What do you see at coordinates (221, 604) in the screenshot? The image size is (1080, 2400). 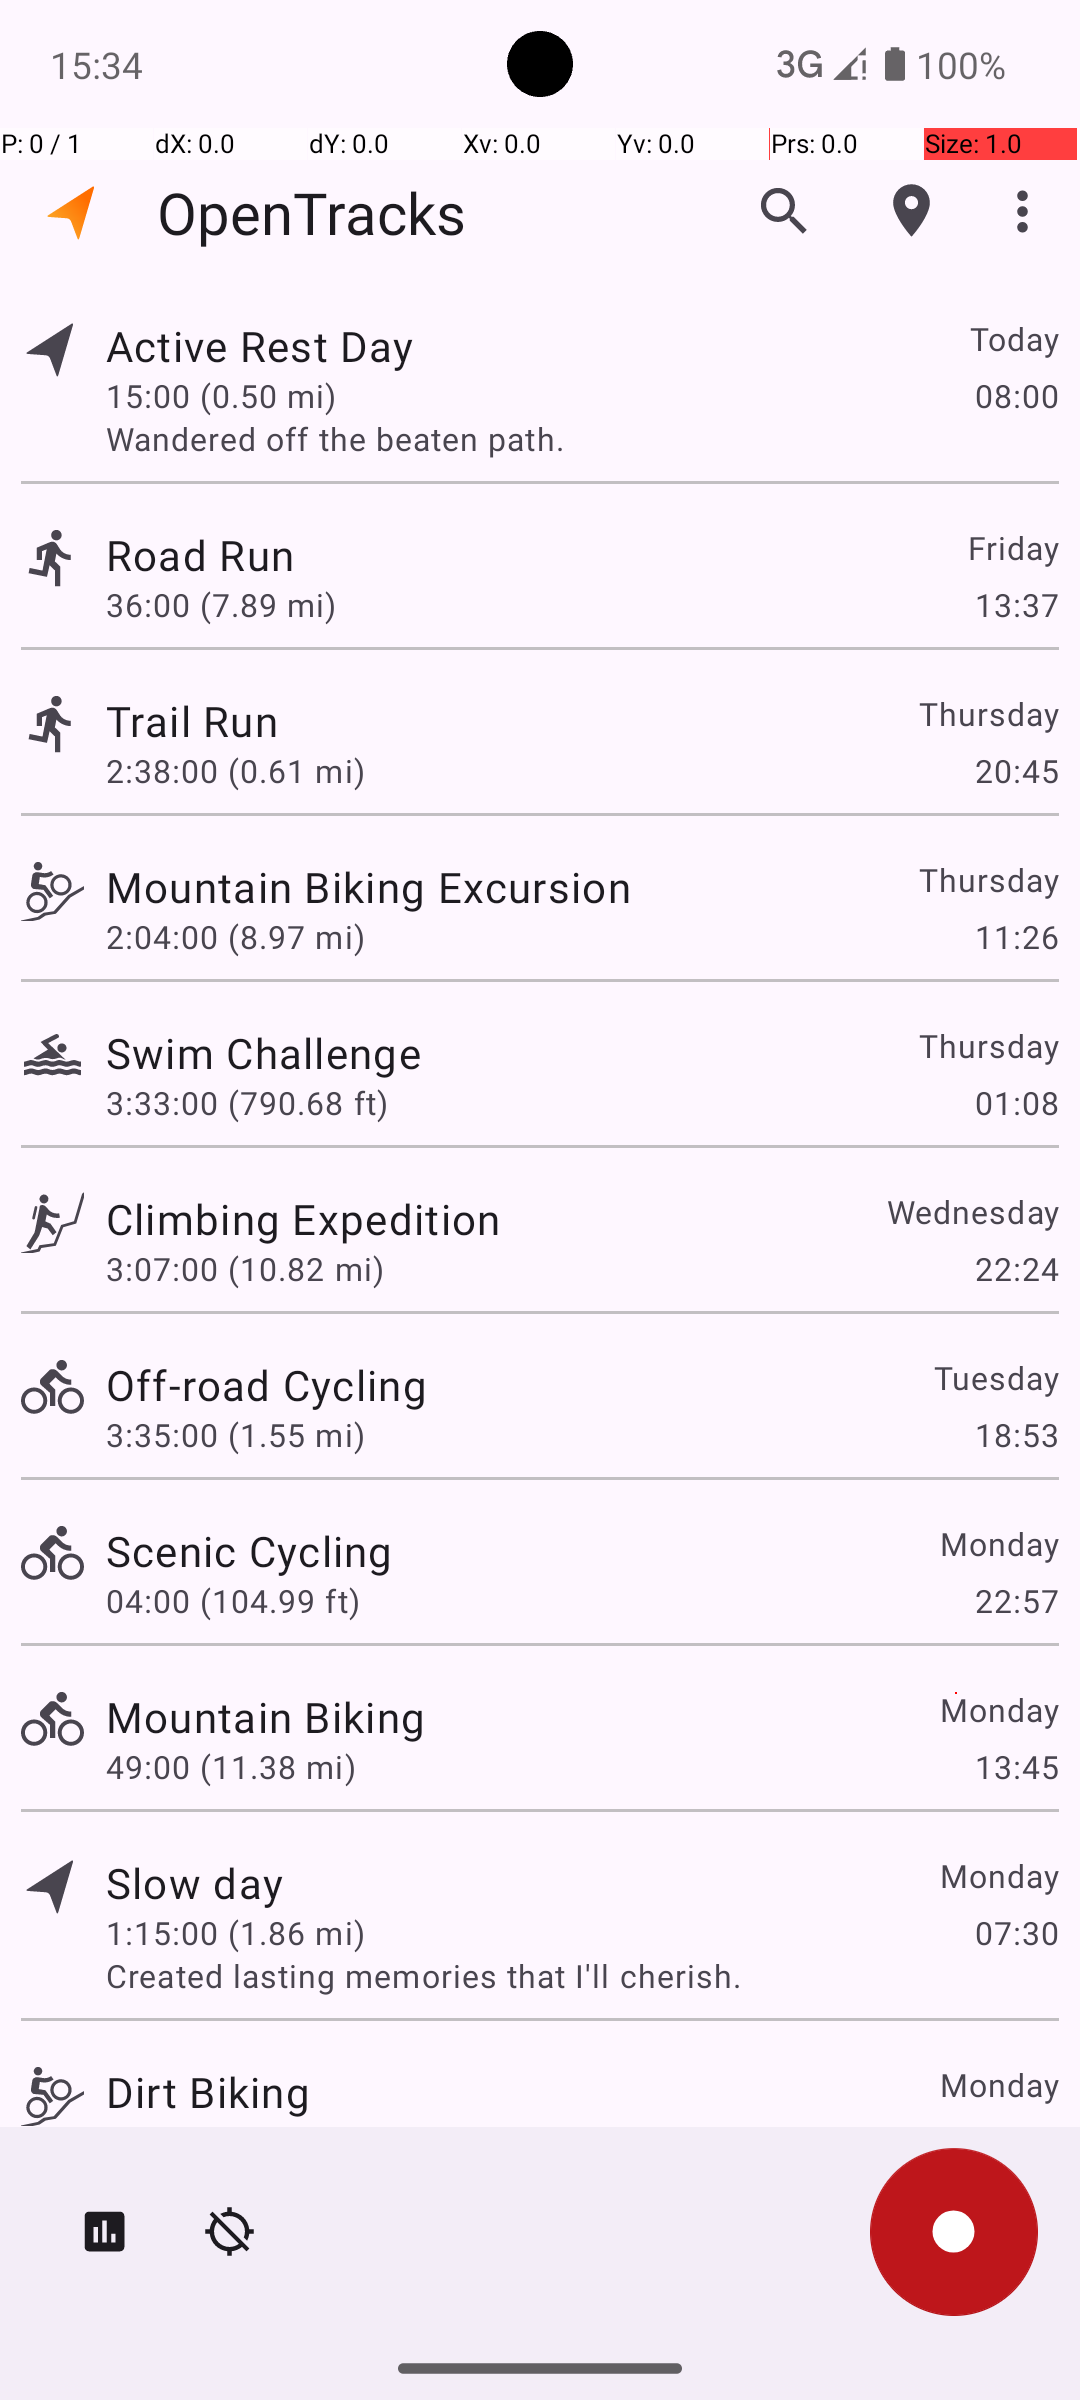 I see `36:00 (7.89 mi)` at bounding box center [221, 604].